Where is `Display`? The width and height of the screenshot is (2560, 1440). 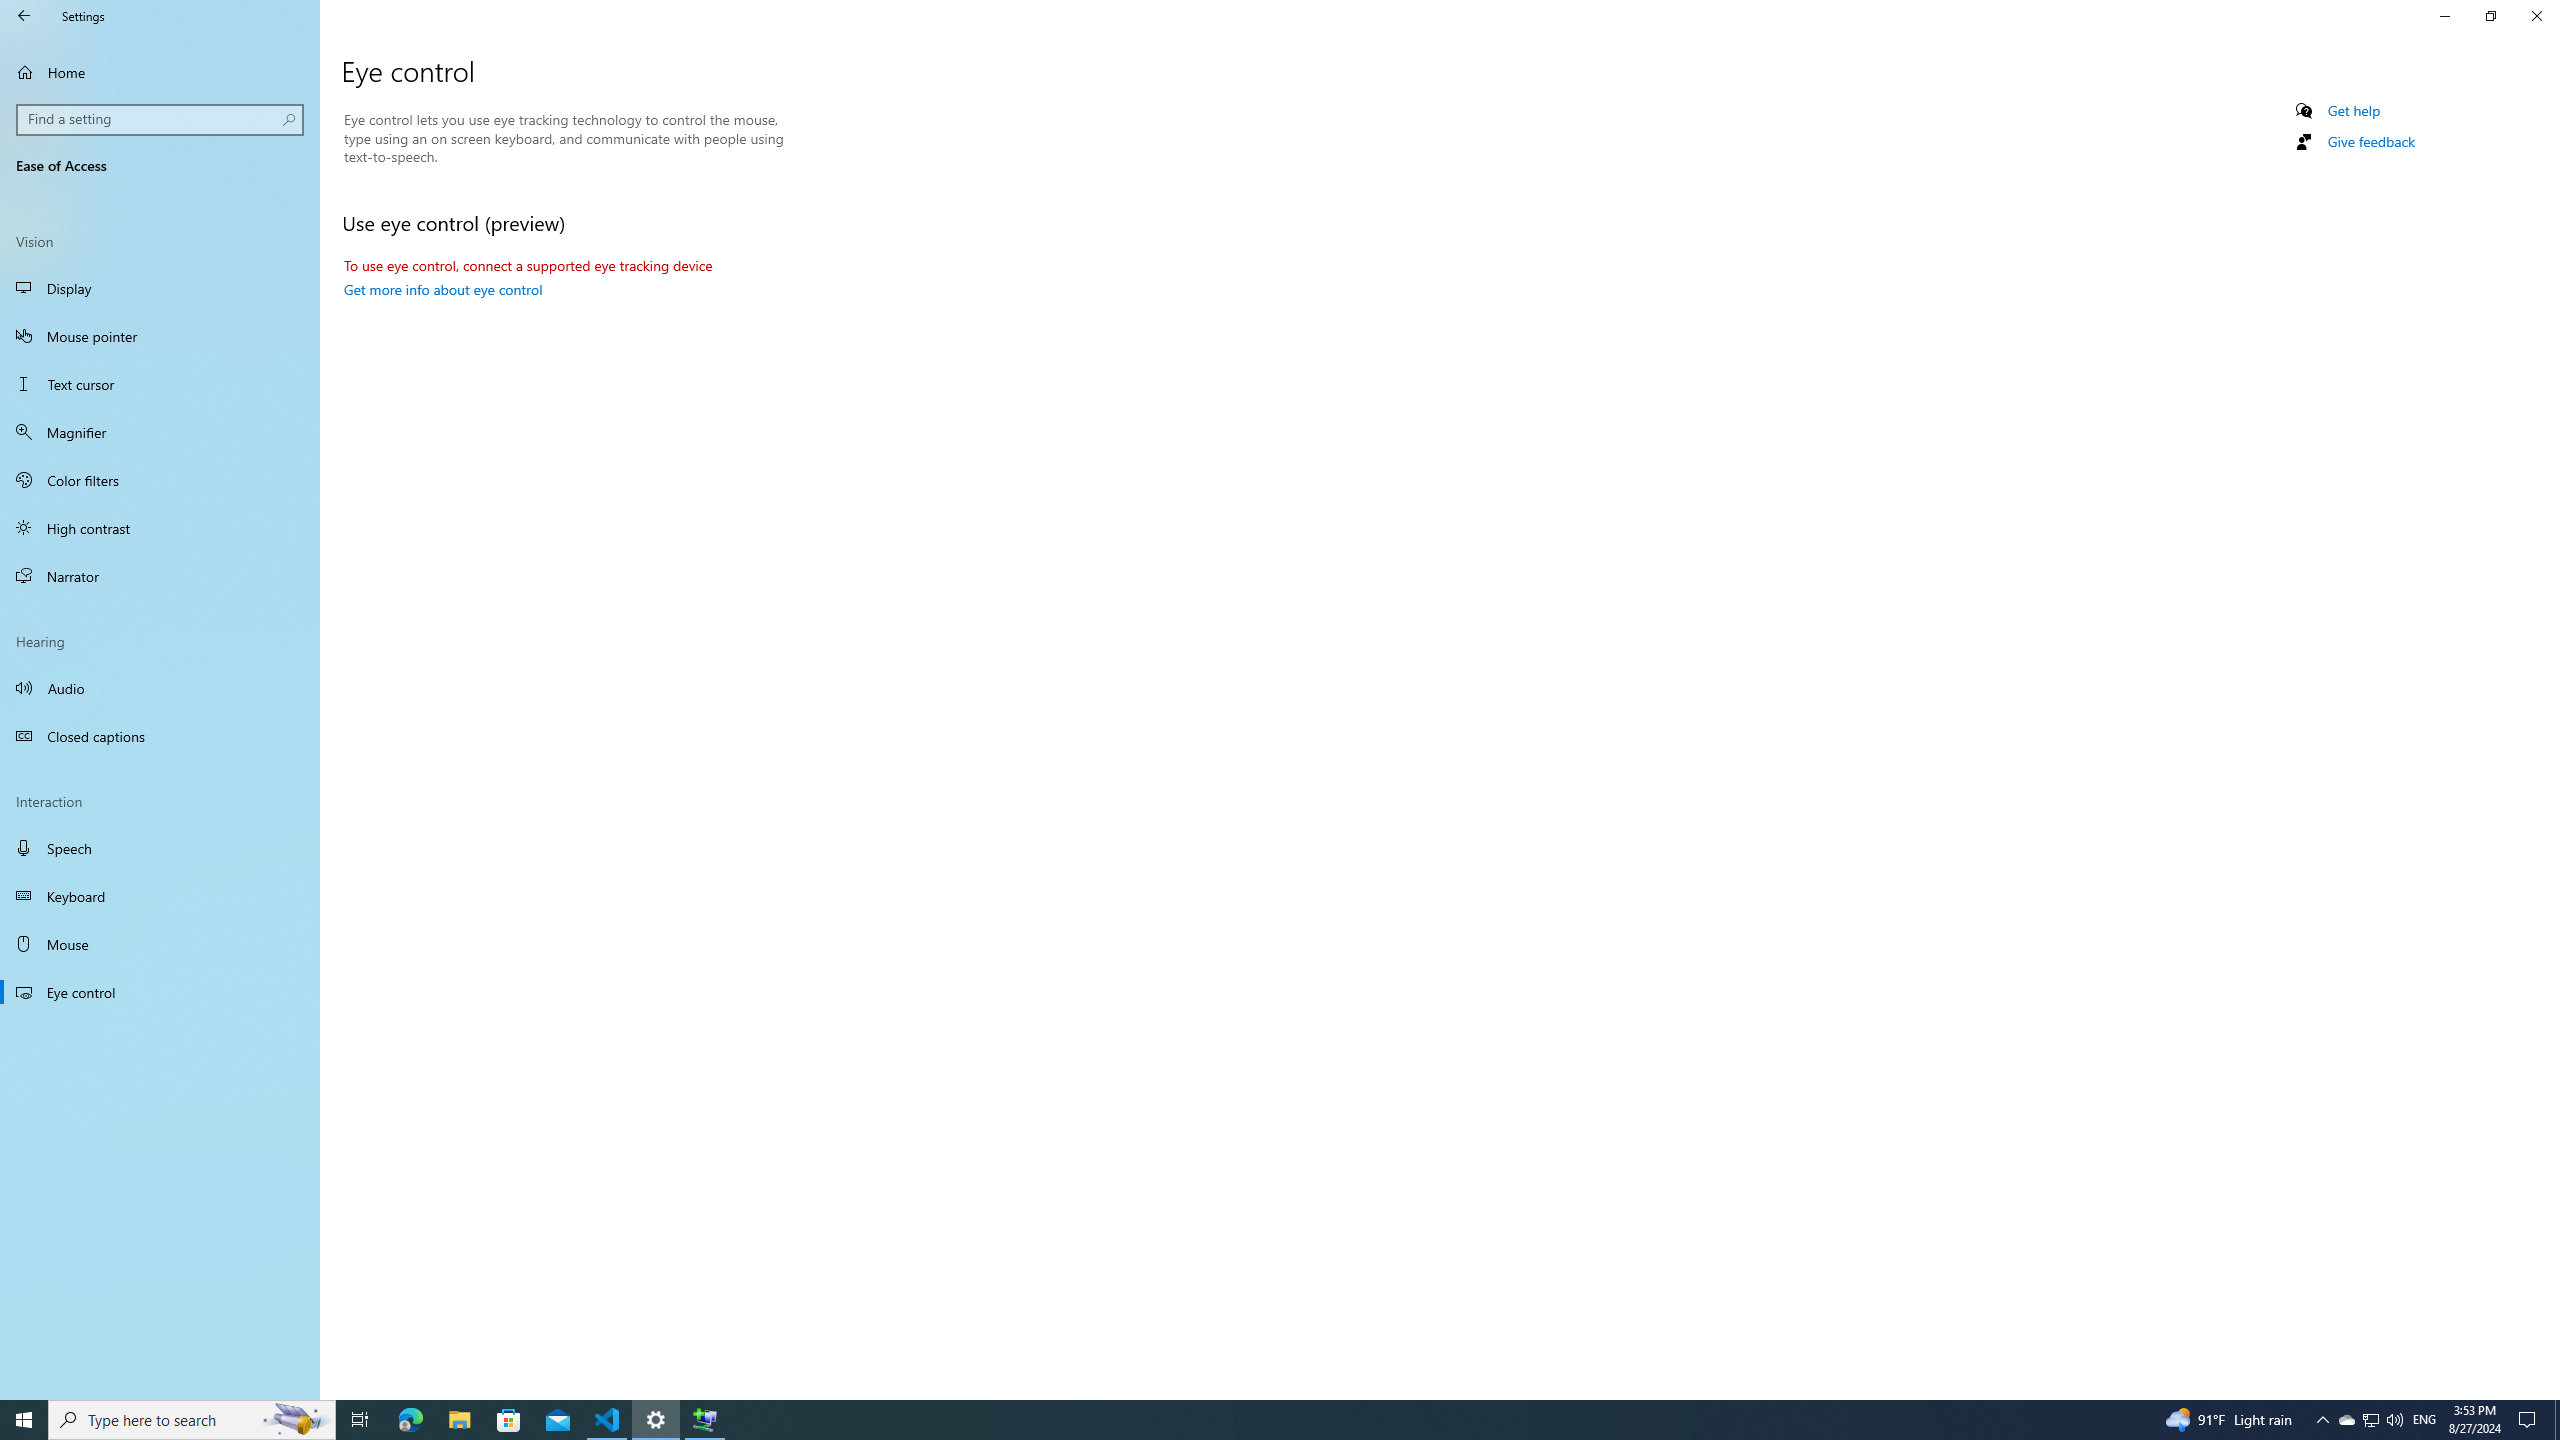
Display is located at coordinates (160, 288).